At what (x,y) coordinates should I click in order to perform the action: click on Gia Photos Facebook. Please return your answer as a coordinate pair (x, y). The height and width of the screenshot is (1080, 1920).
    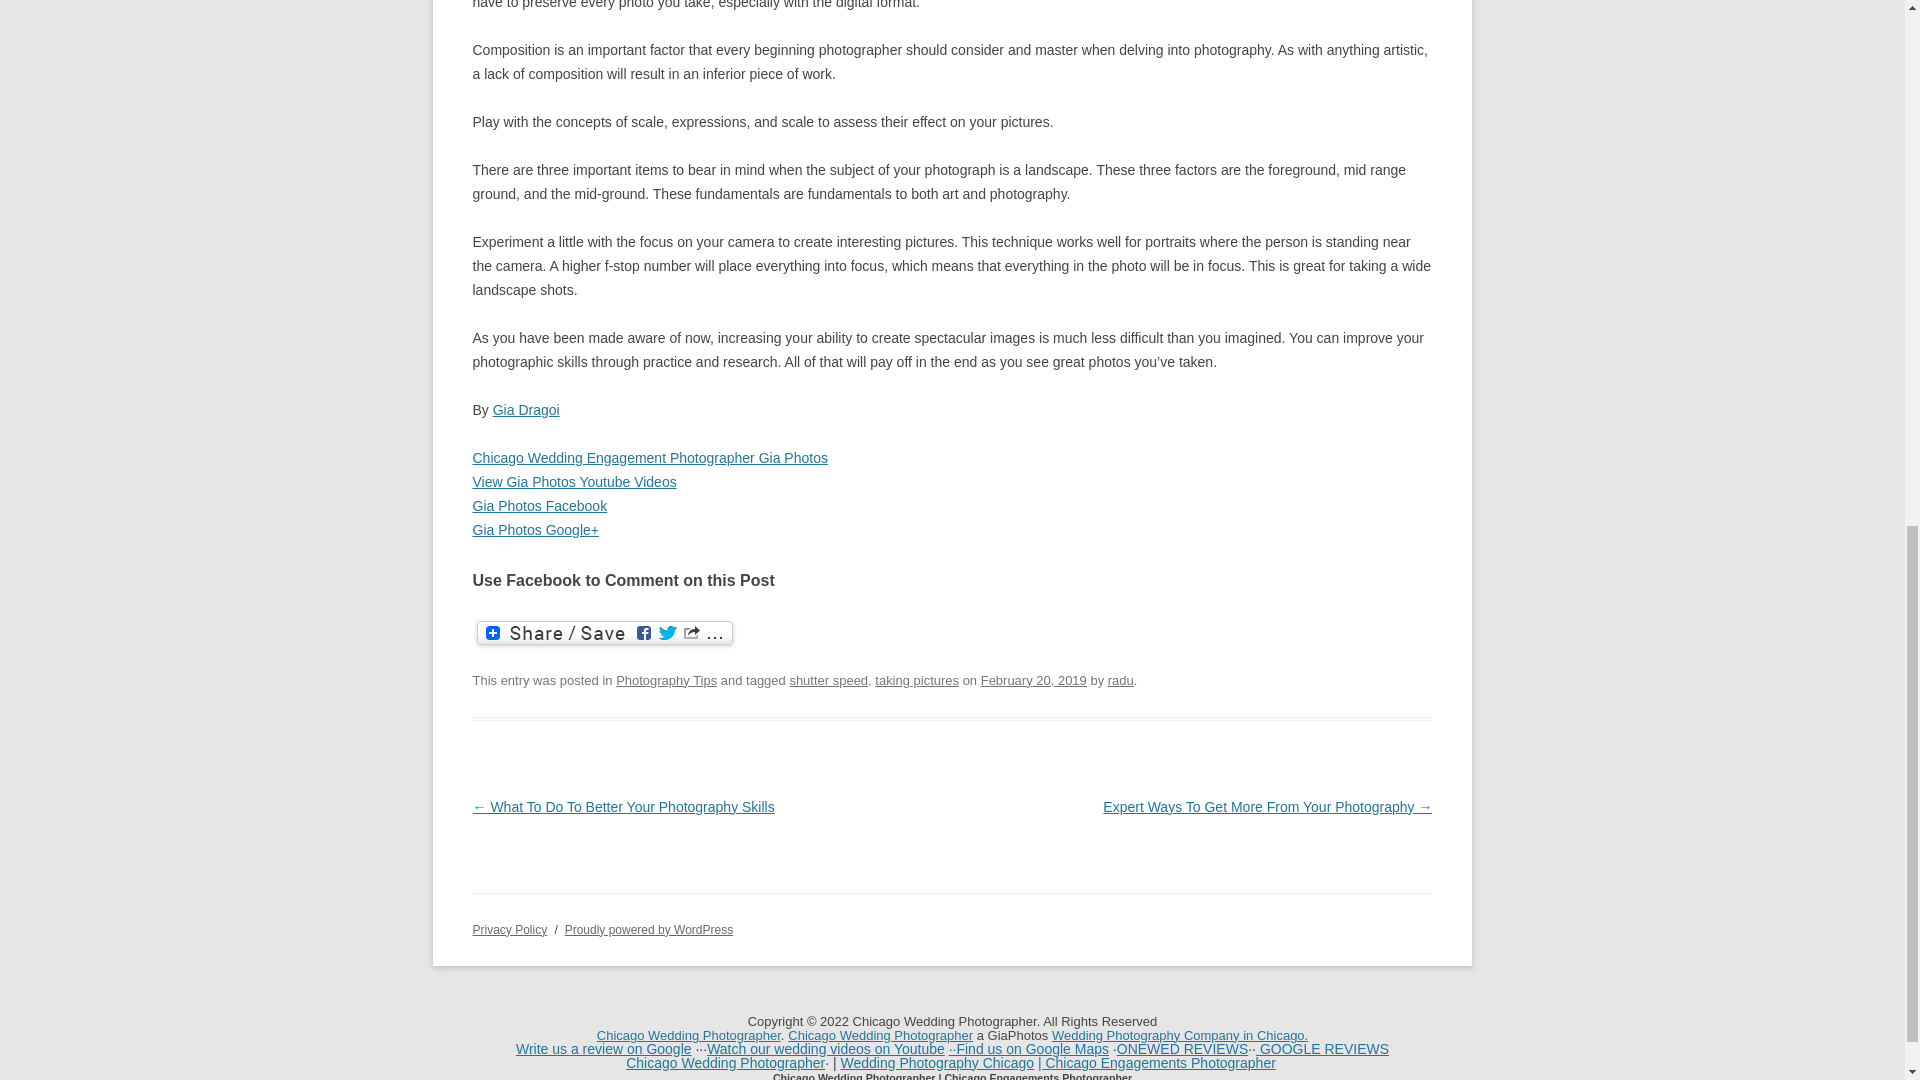
    Looking at the image, I should click on (539, 506).